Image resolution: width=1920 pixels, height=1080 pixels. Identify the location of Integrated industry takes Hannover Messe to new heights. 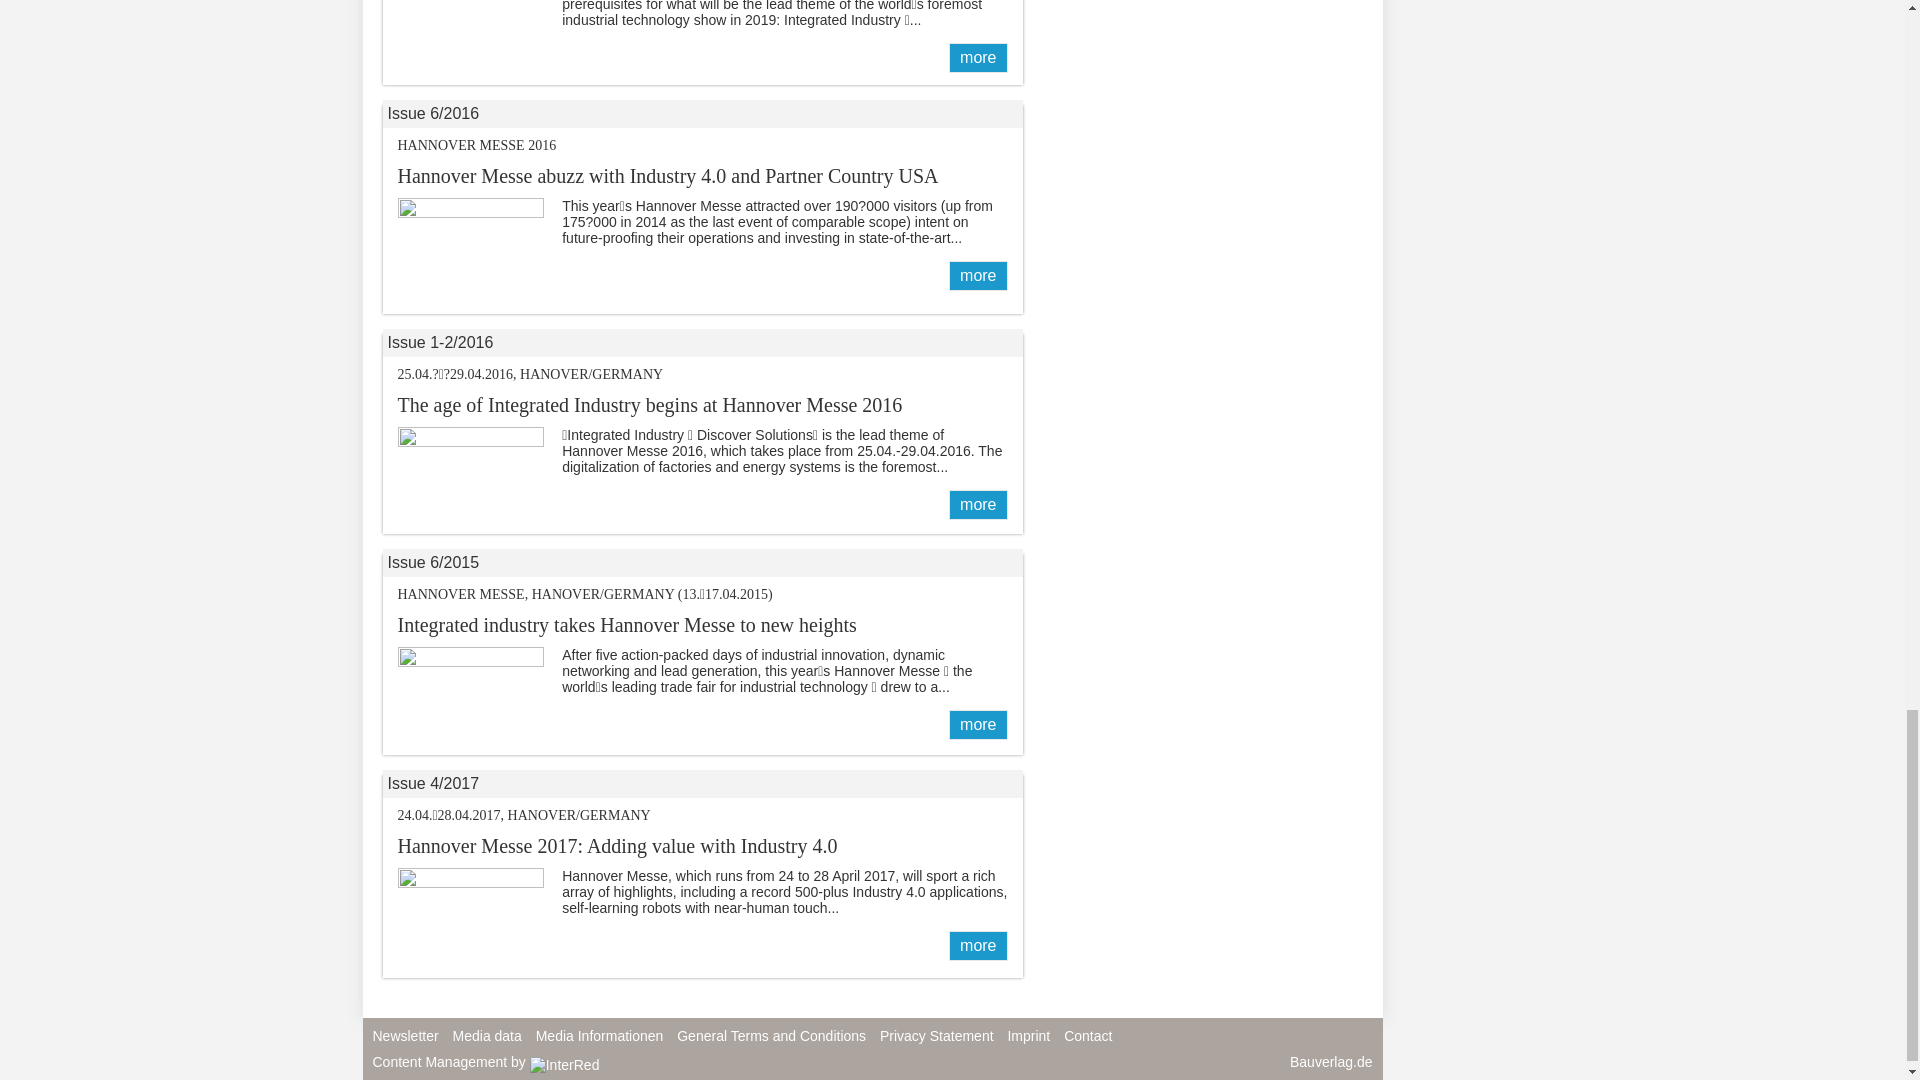
(977, 724).